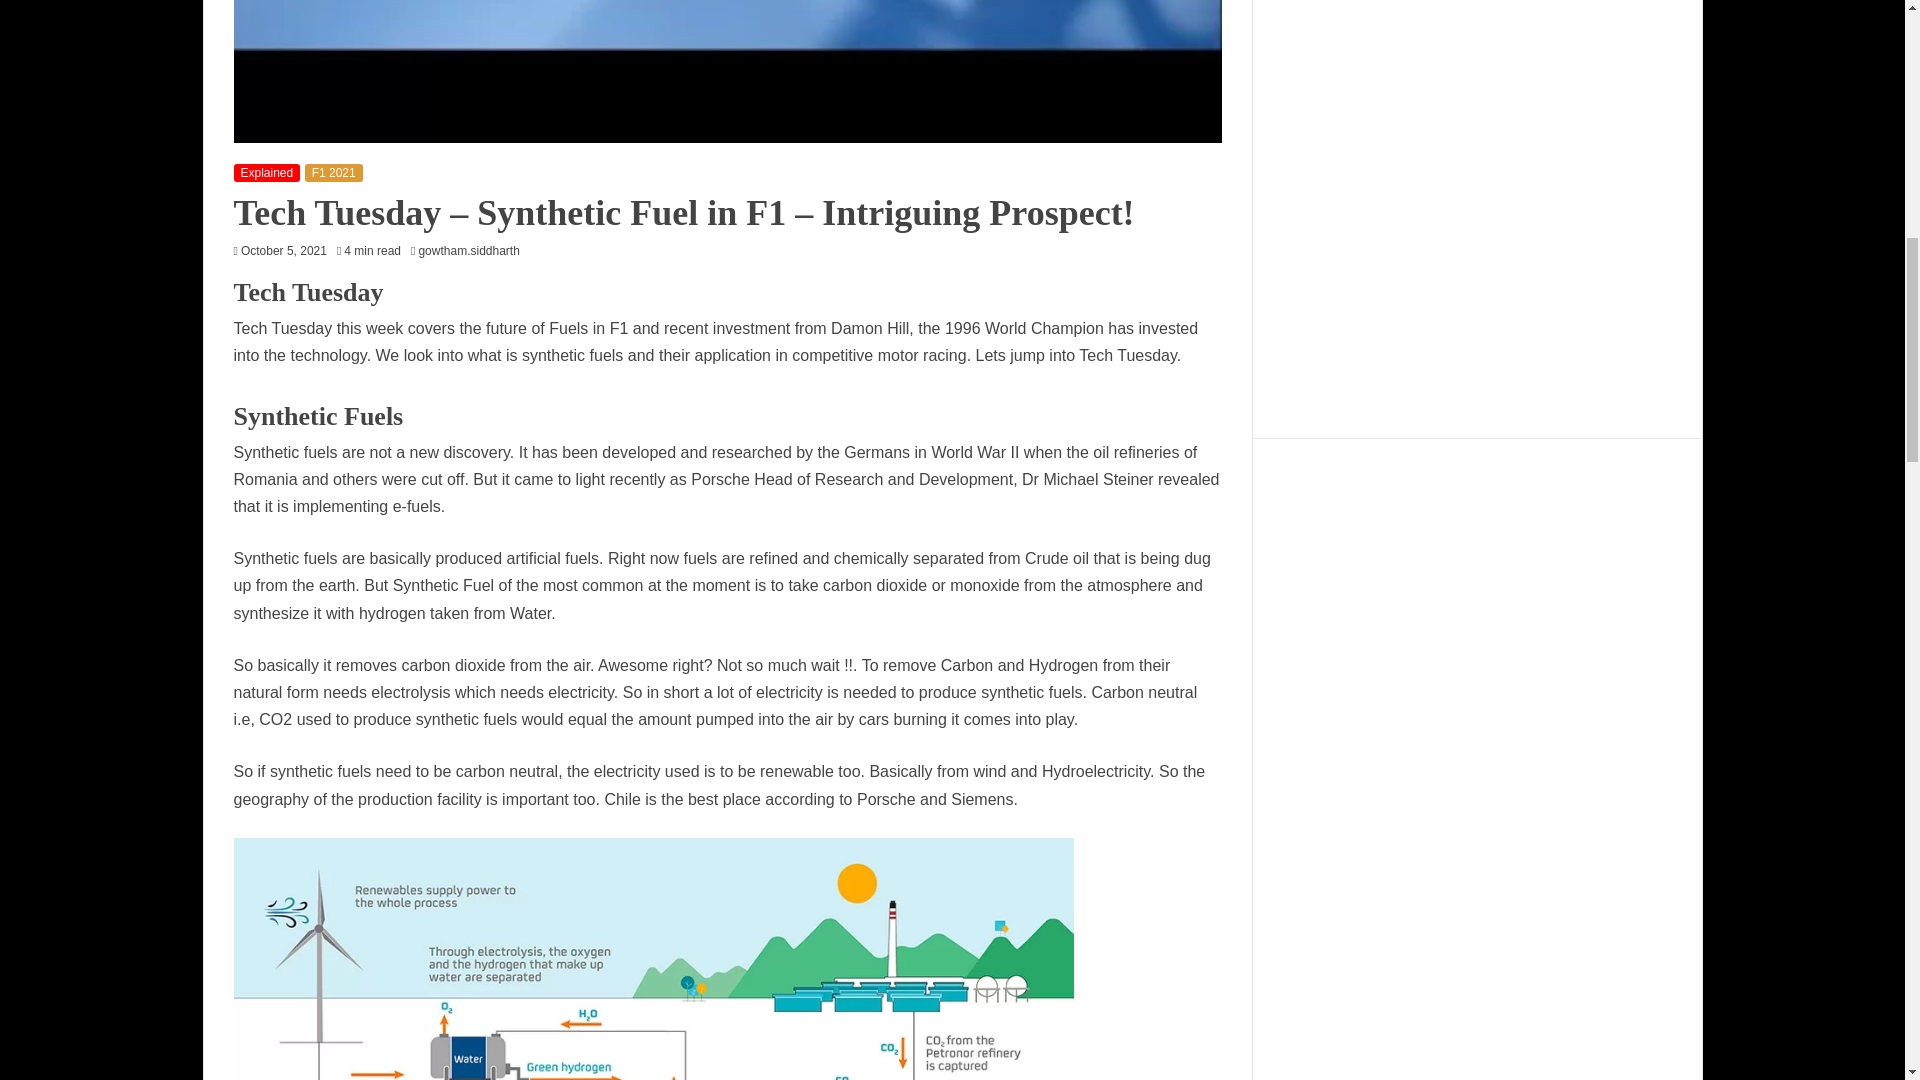 The width and height of the screenshot is (1920, 1080). I want to click on gowtham.siddharth, so click(474, 251).